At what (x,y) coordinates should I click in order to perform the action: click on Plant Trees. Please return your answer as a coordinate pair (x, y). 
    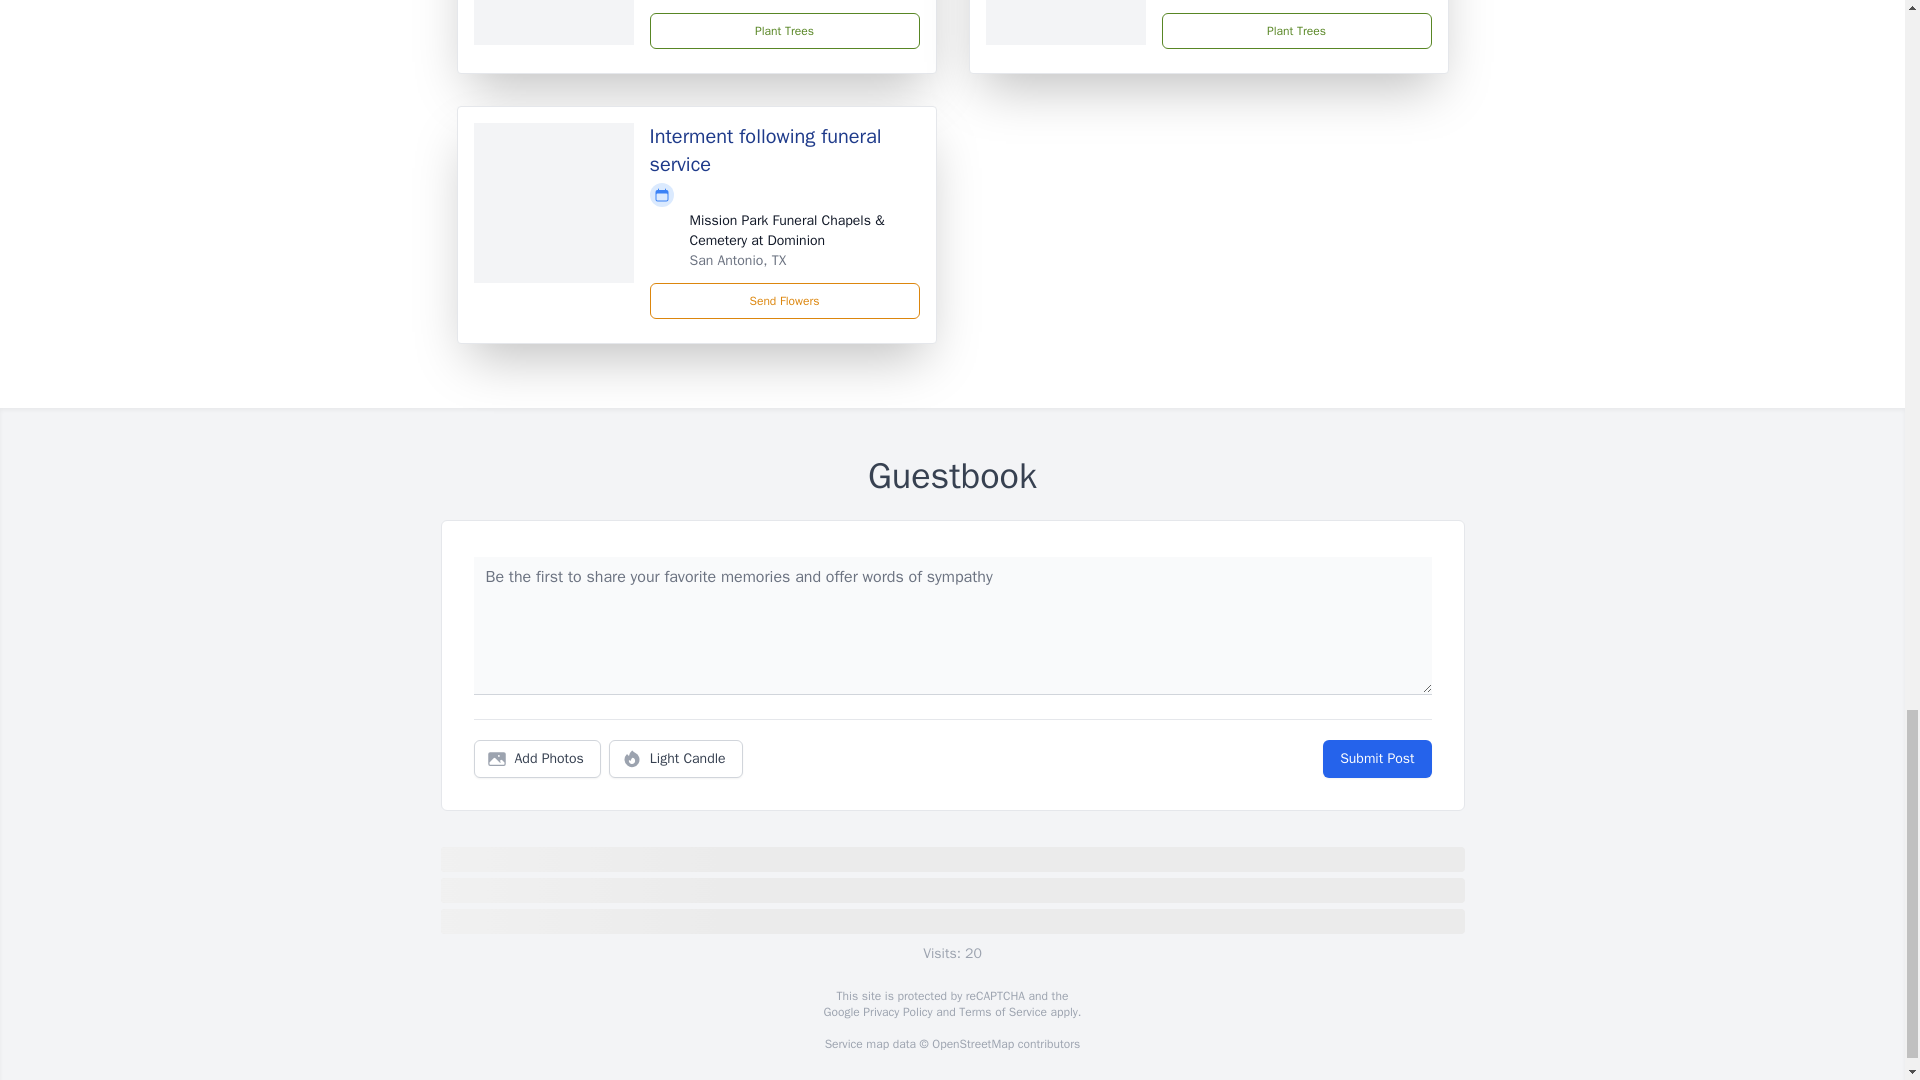
    Looking at the image, I should click on (1296, 30).